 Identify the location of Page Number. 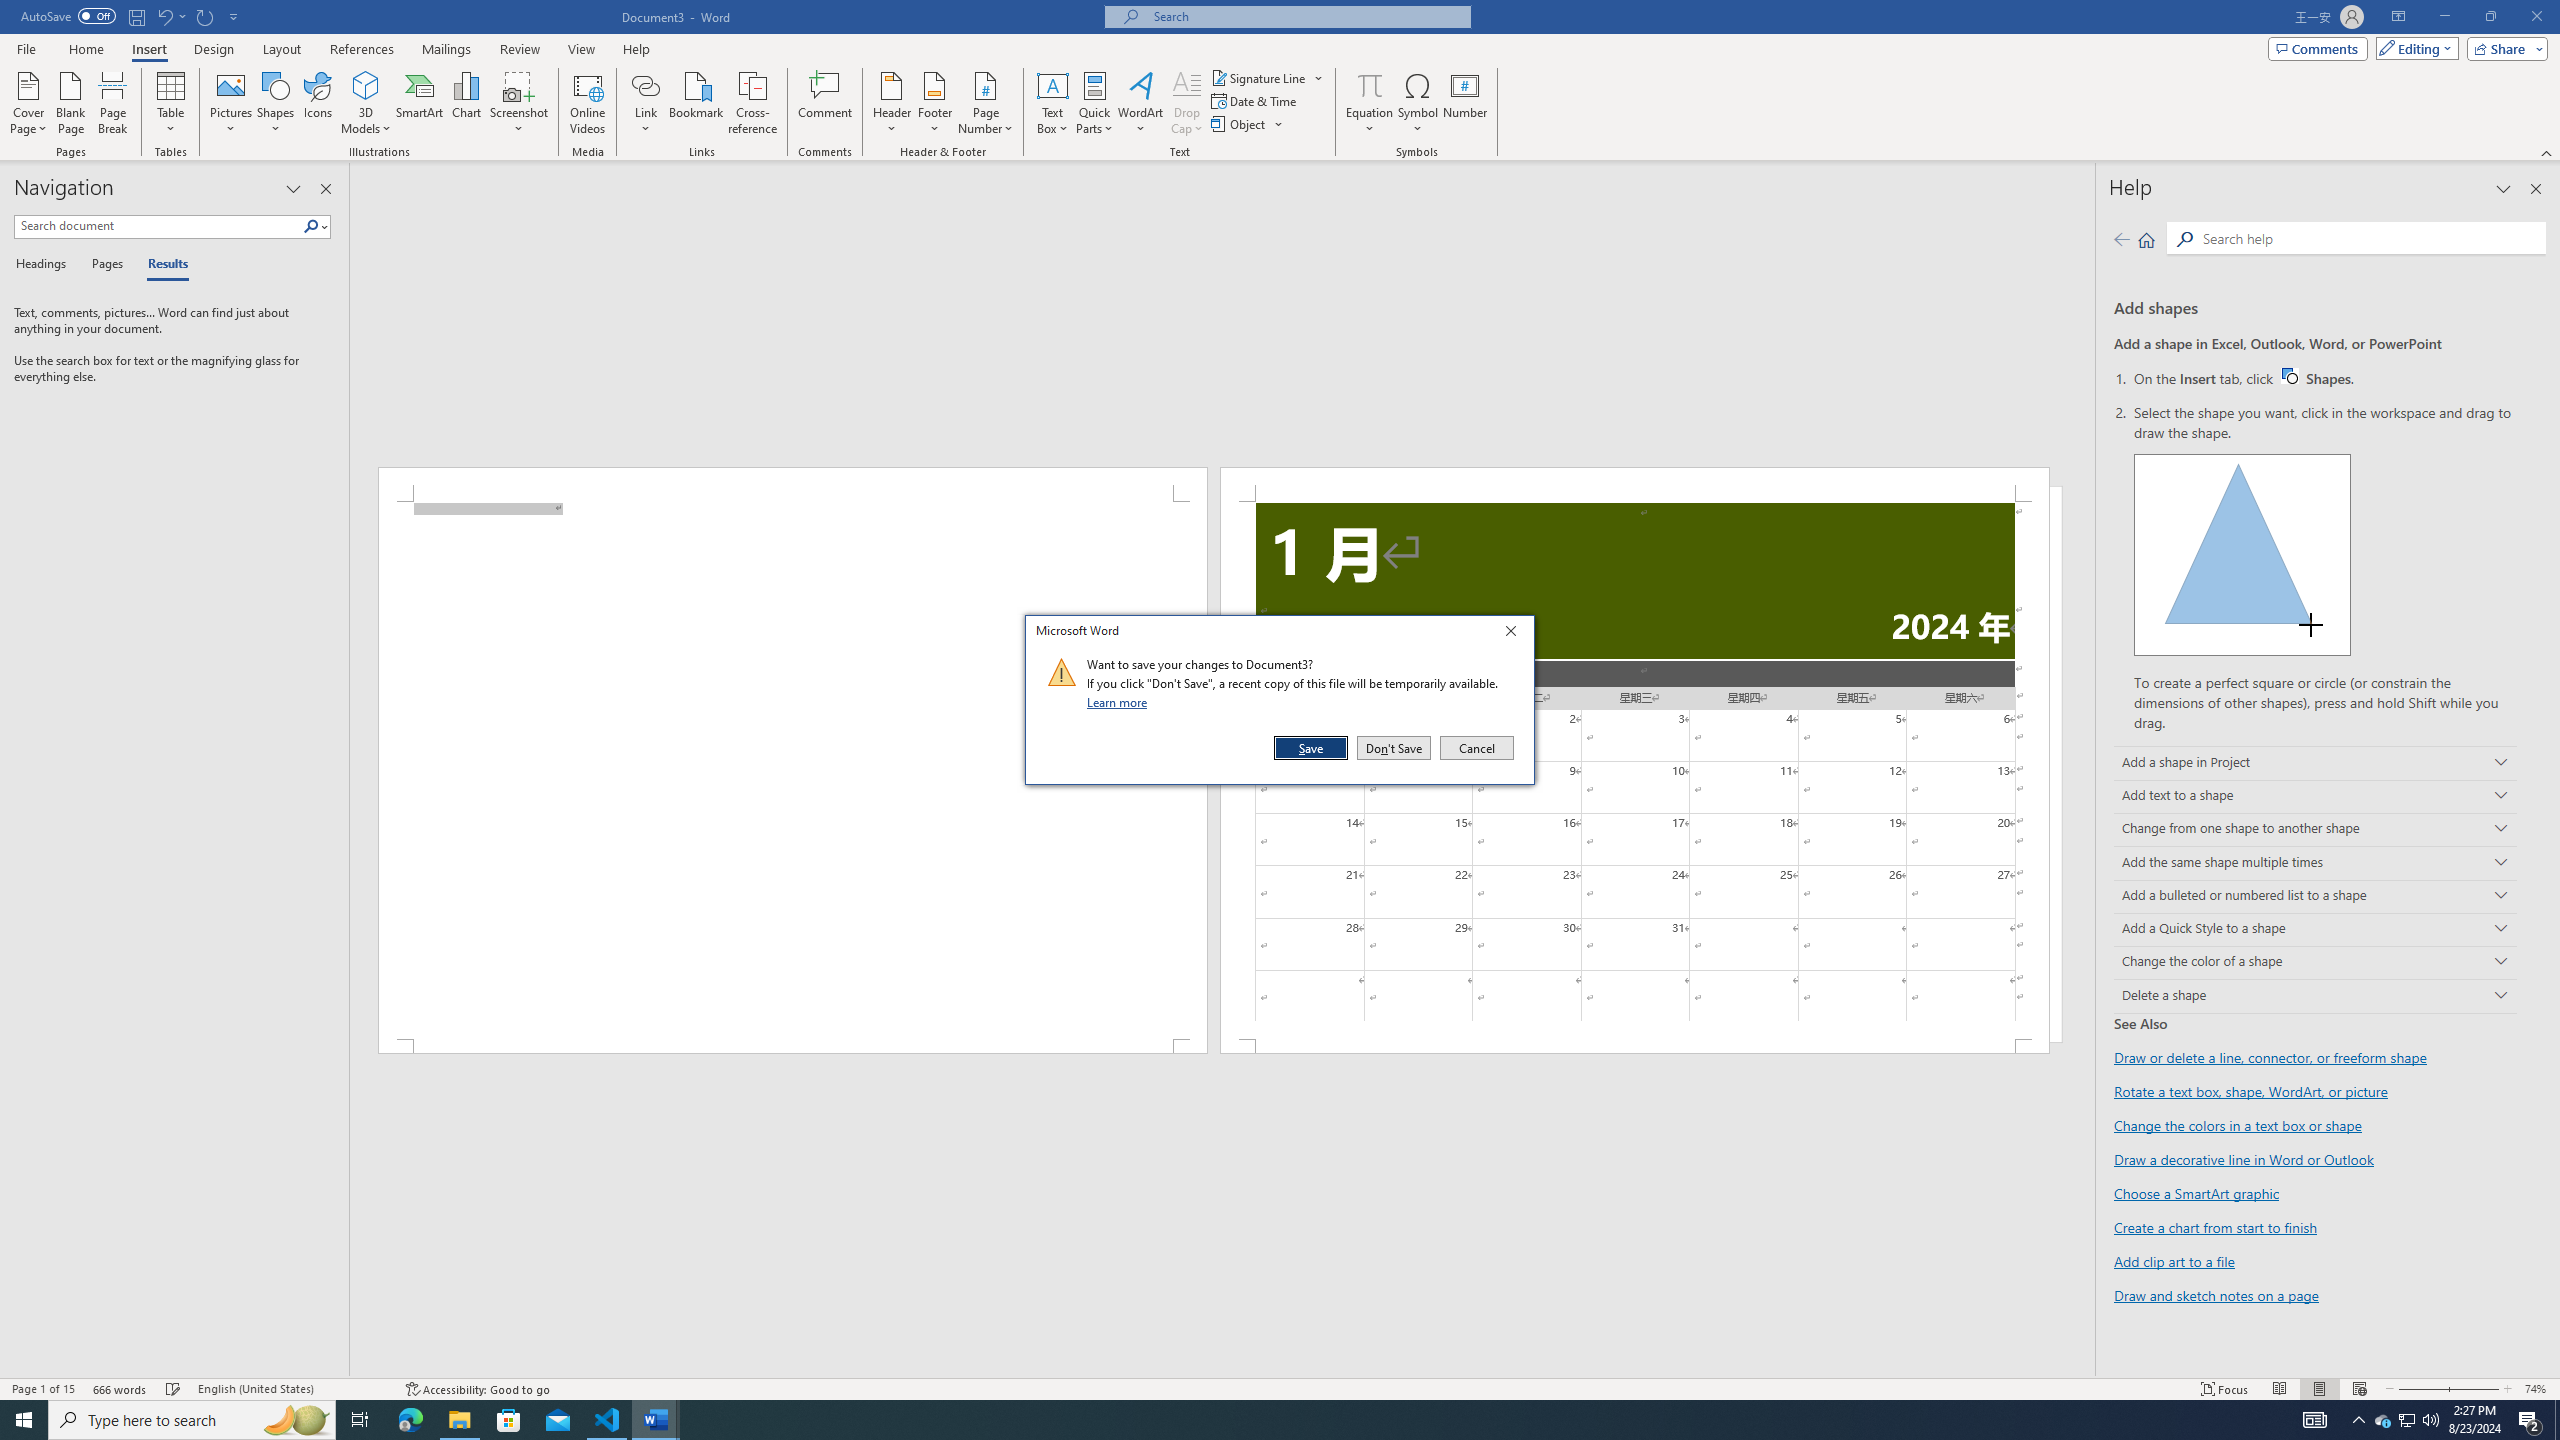
(985, 103).